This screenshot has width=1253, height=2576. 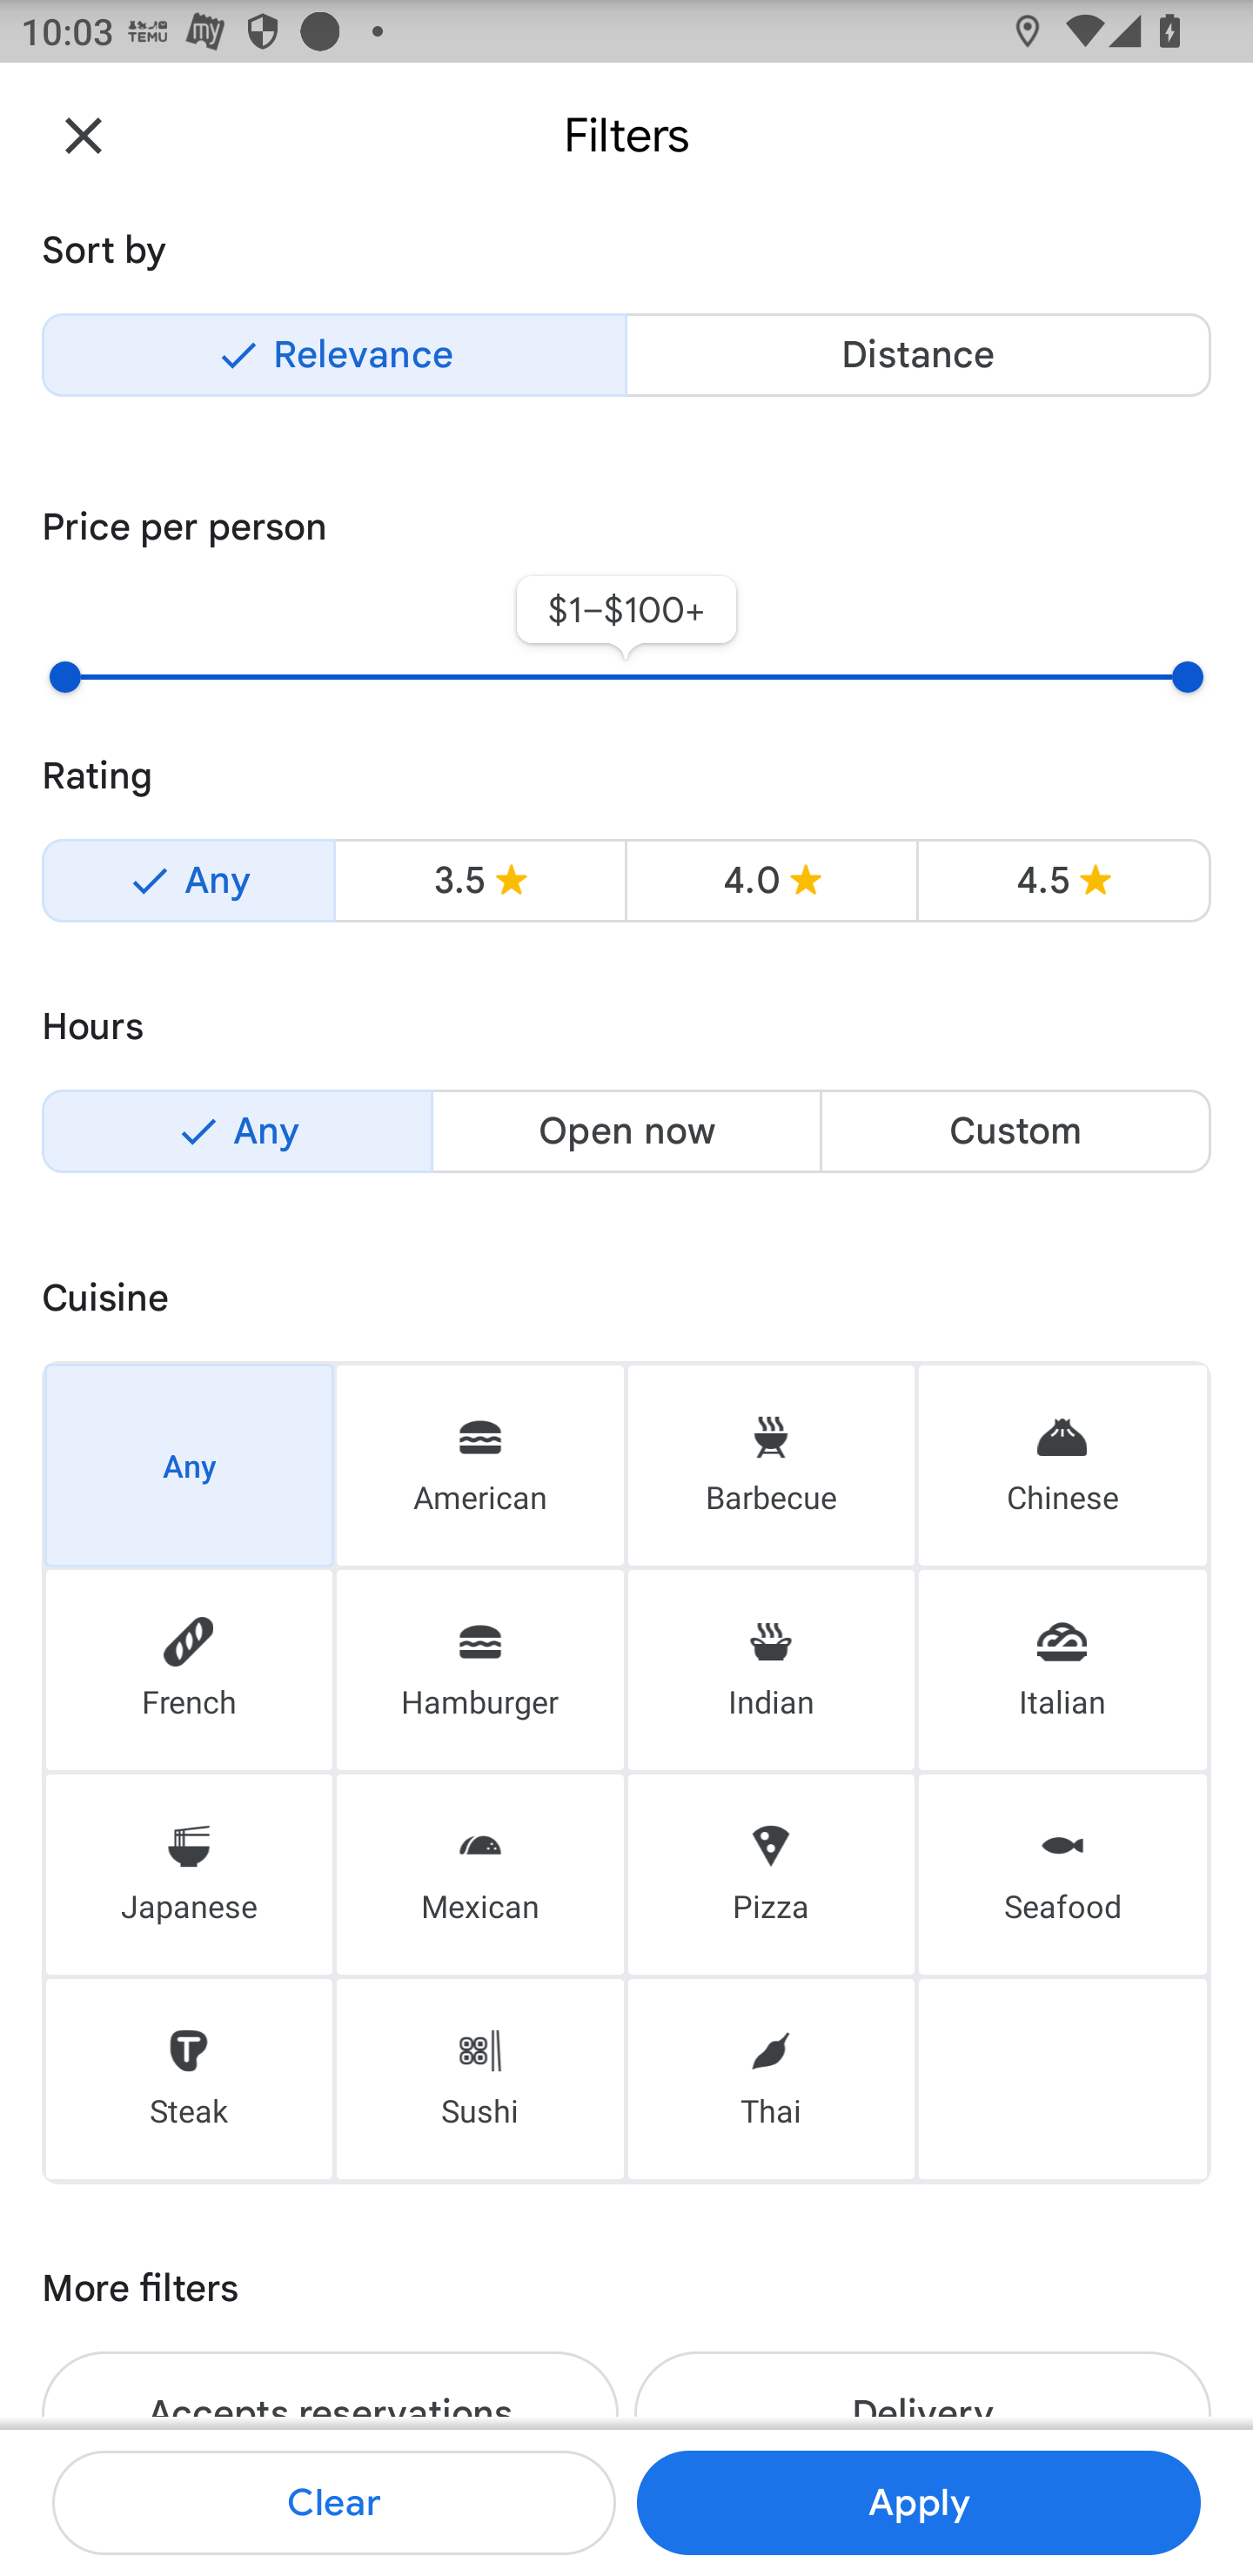 What do you see at coordinates (1063, 1874) in the screenshot?
I see `Seafood` at bounding box center [1063, 1874].